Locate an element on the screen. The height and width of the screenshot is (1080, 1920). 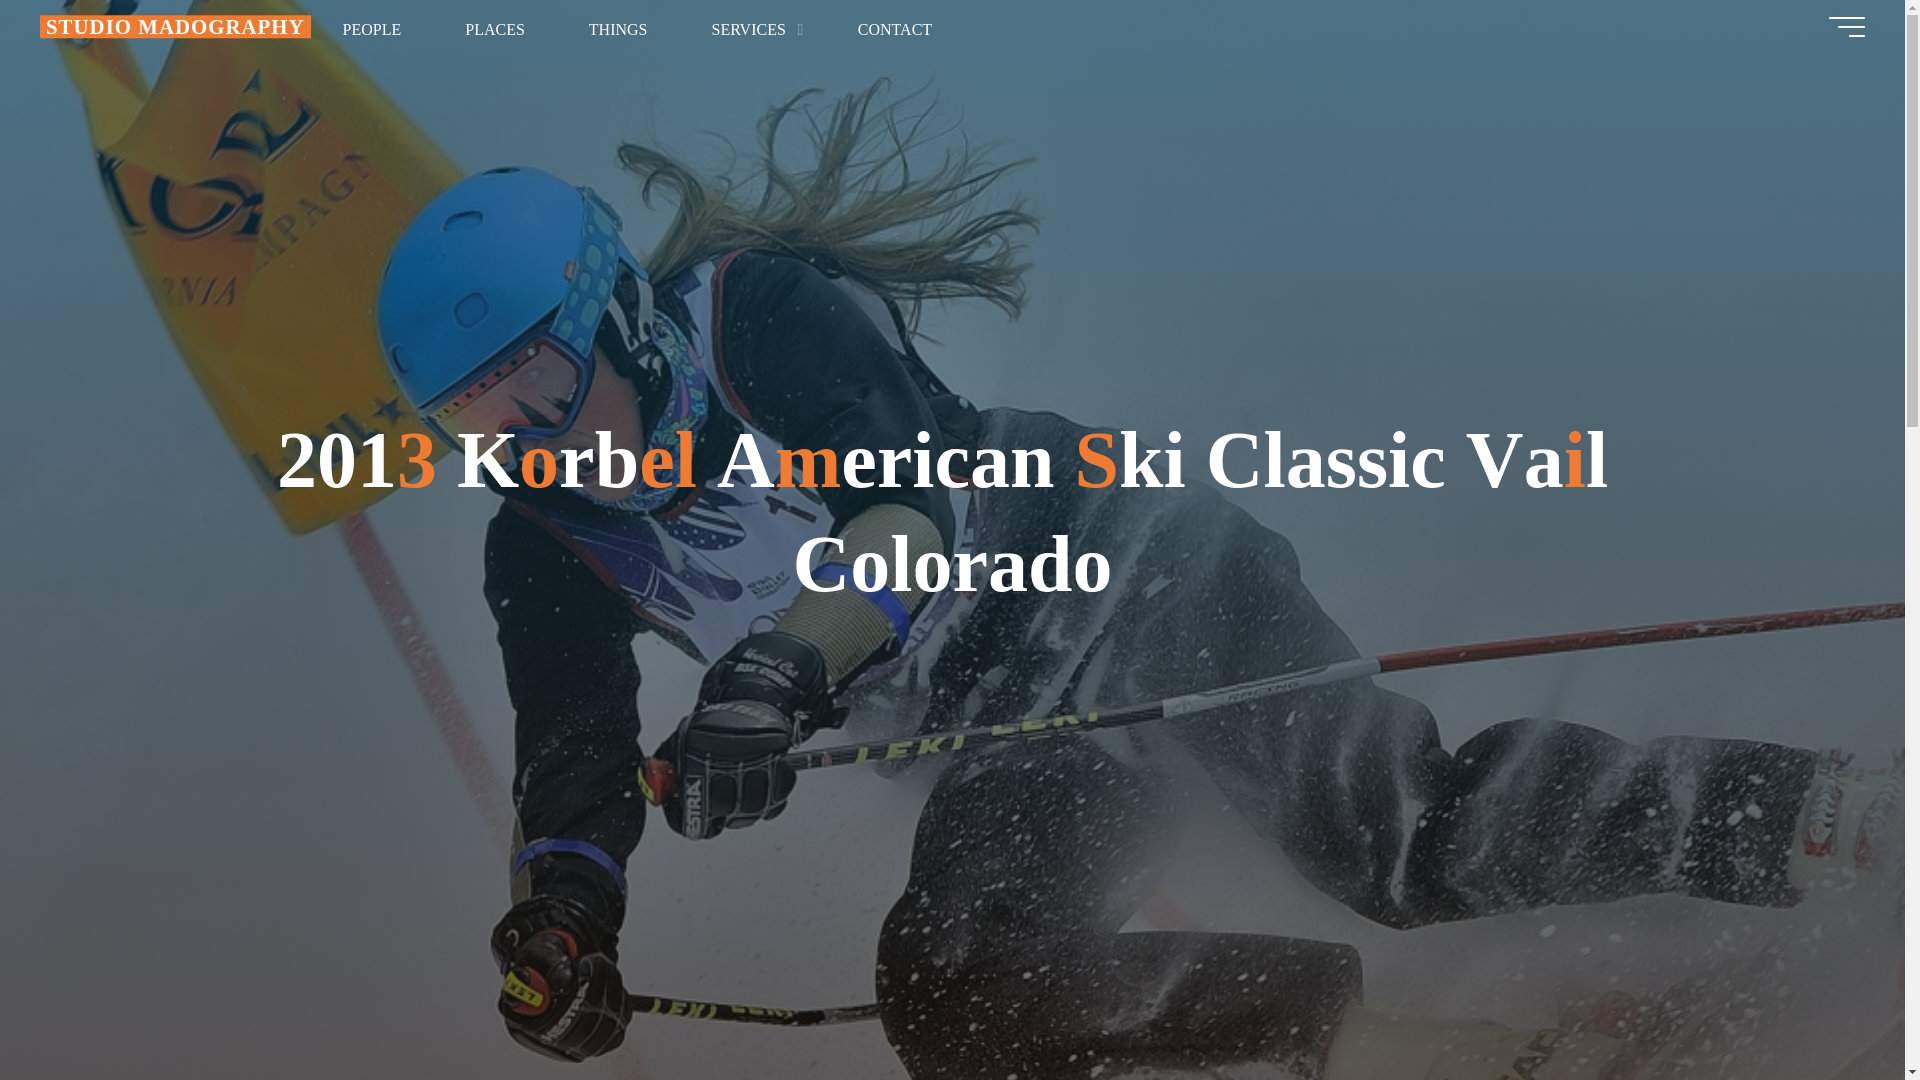
Read more is located at coordinates (952, 955).